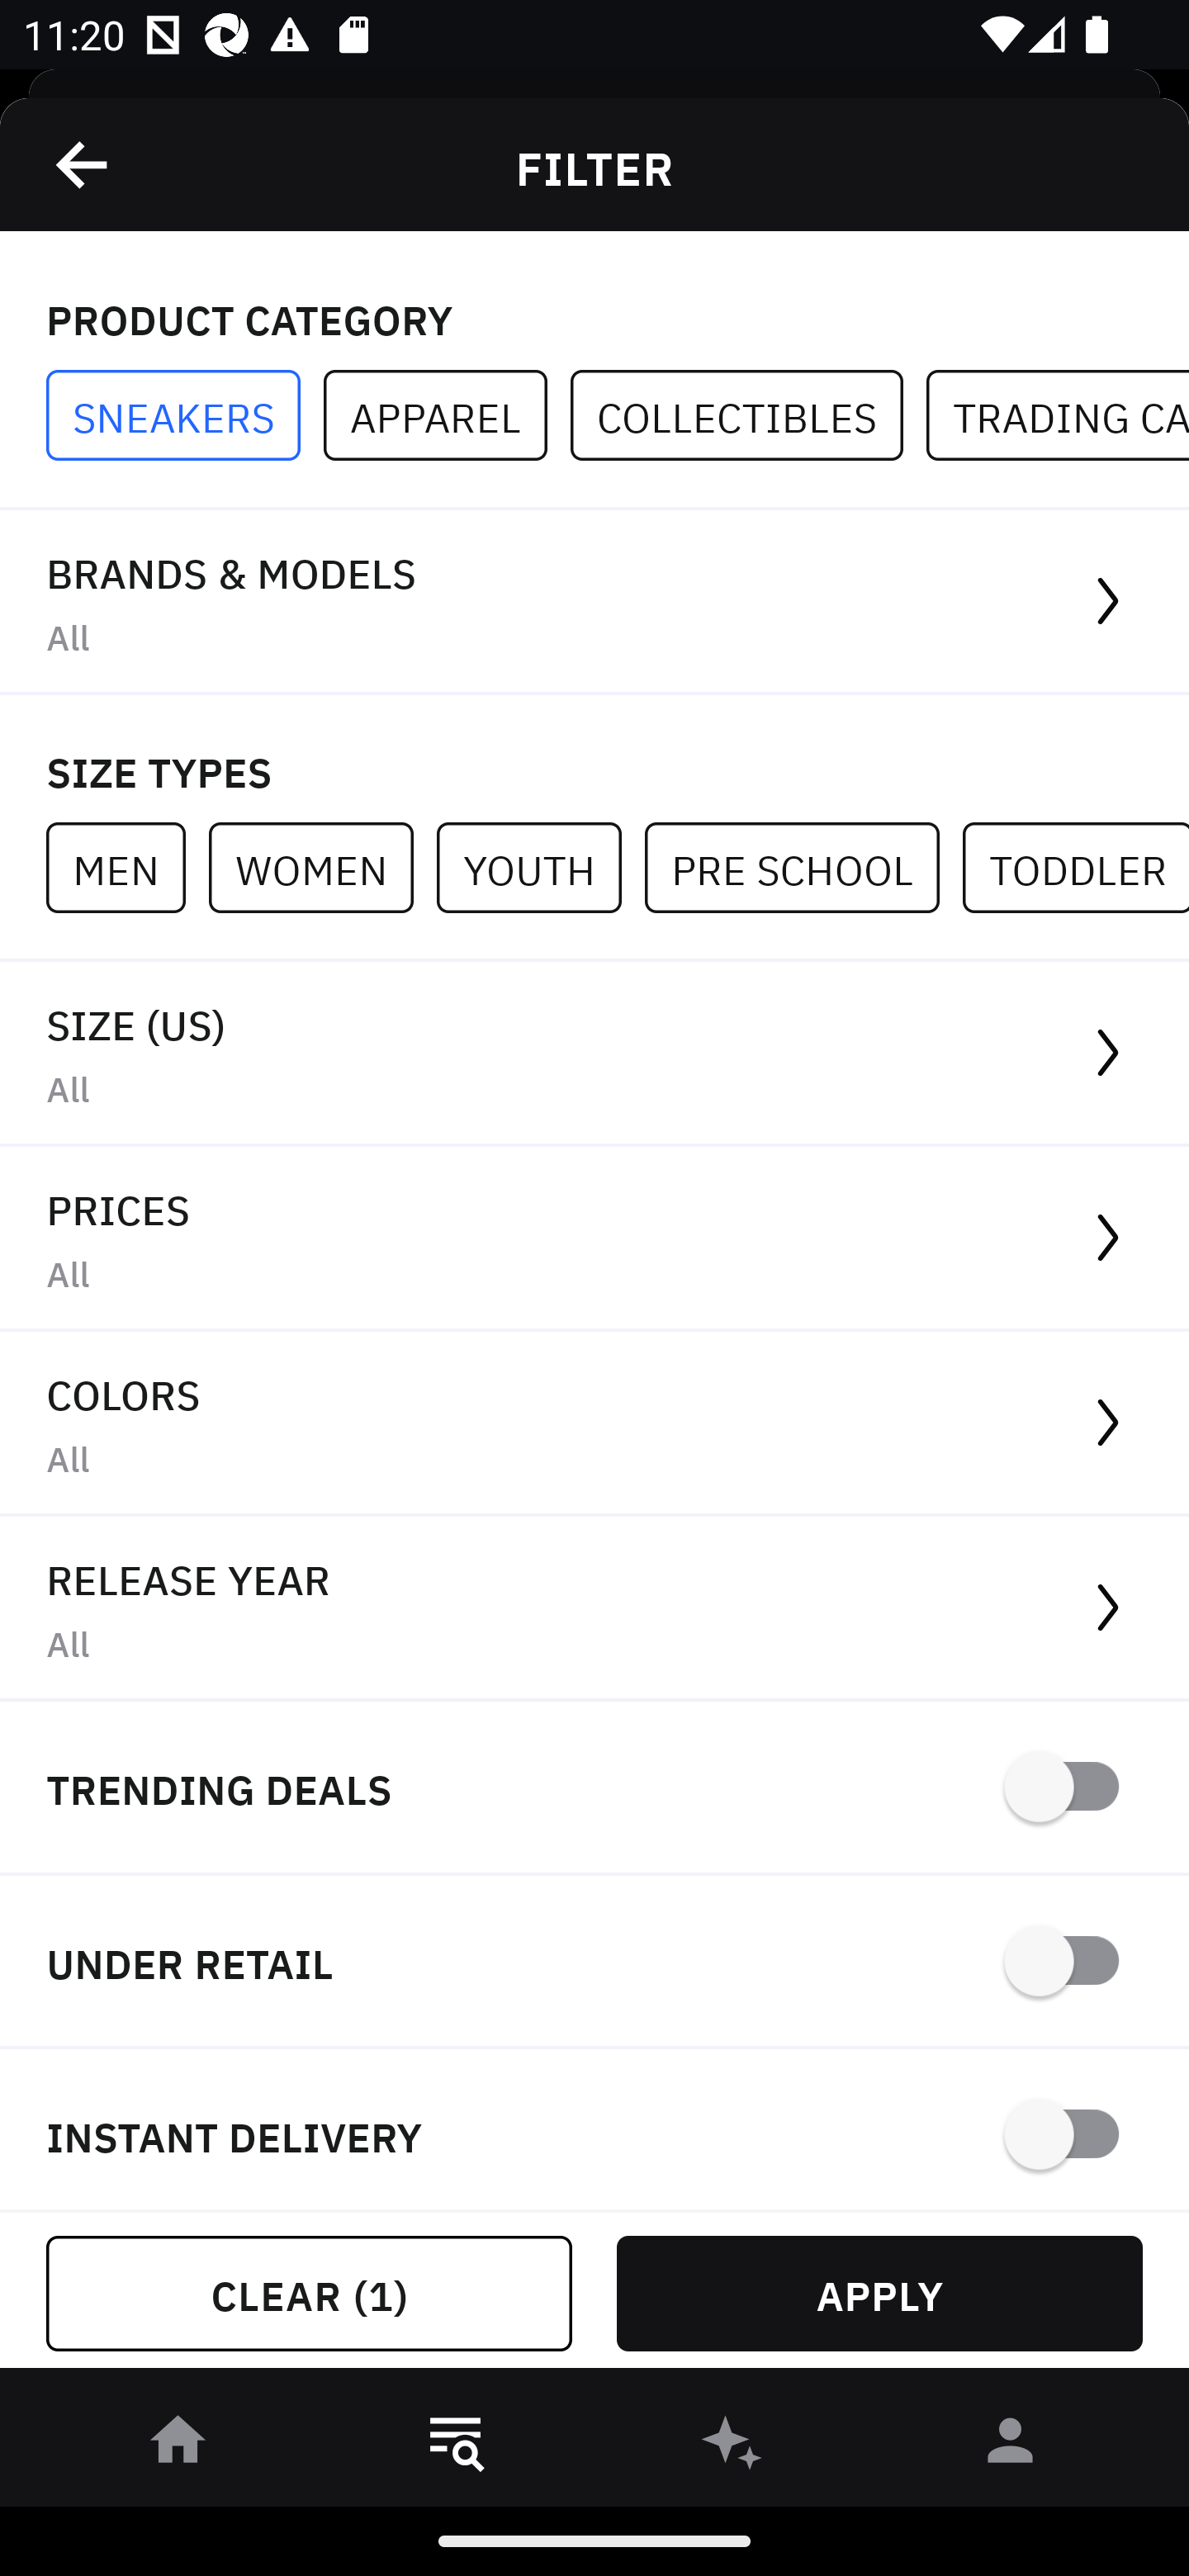  Describe the element at coordinates (540, 867) in the screenshot. I see `YOUTH` at that location.